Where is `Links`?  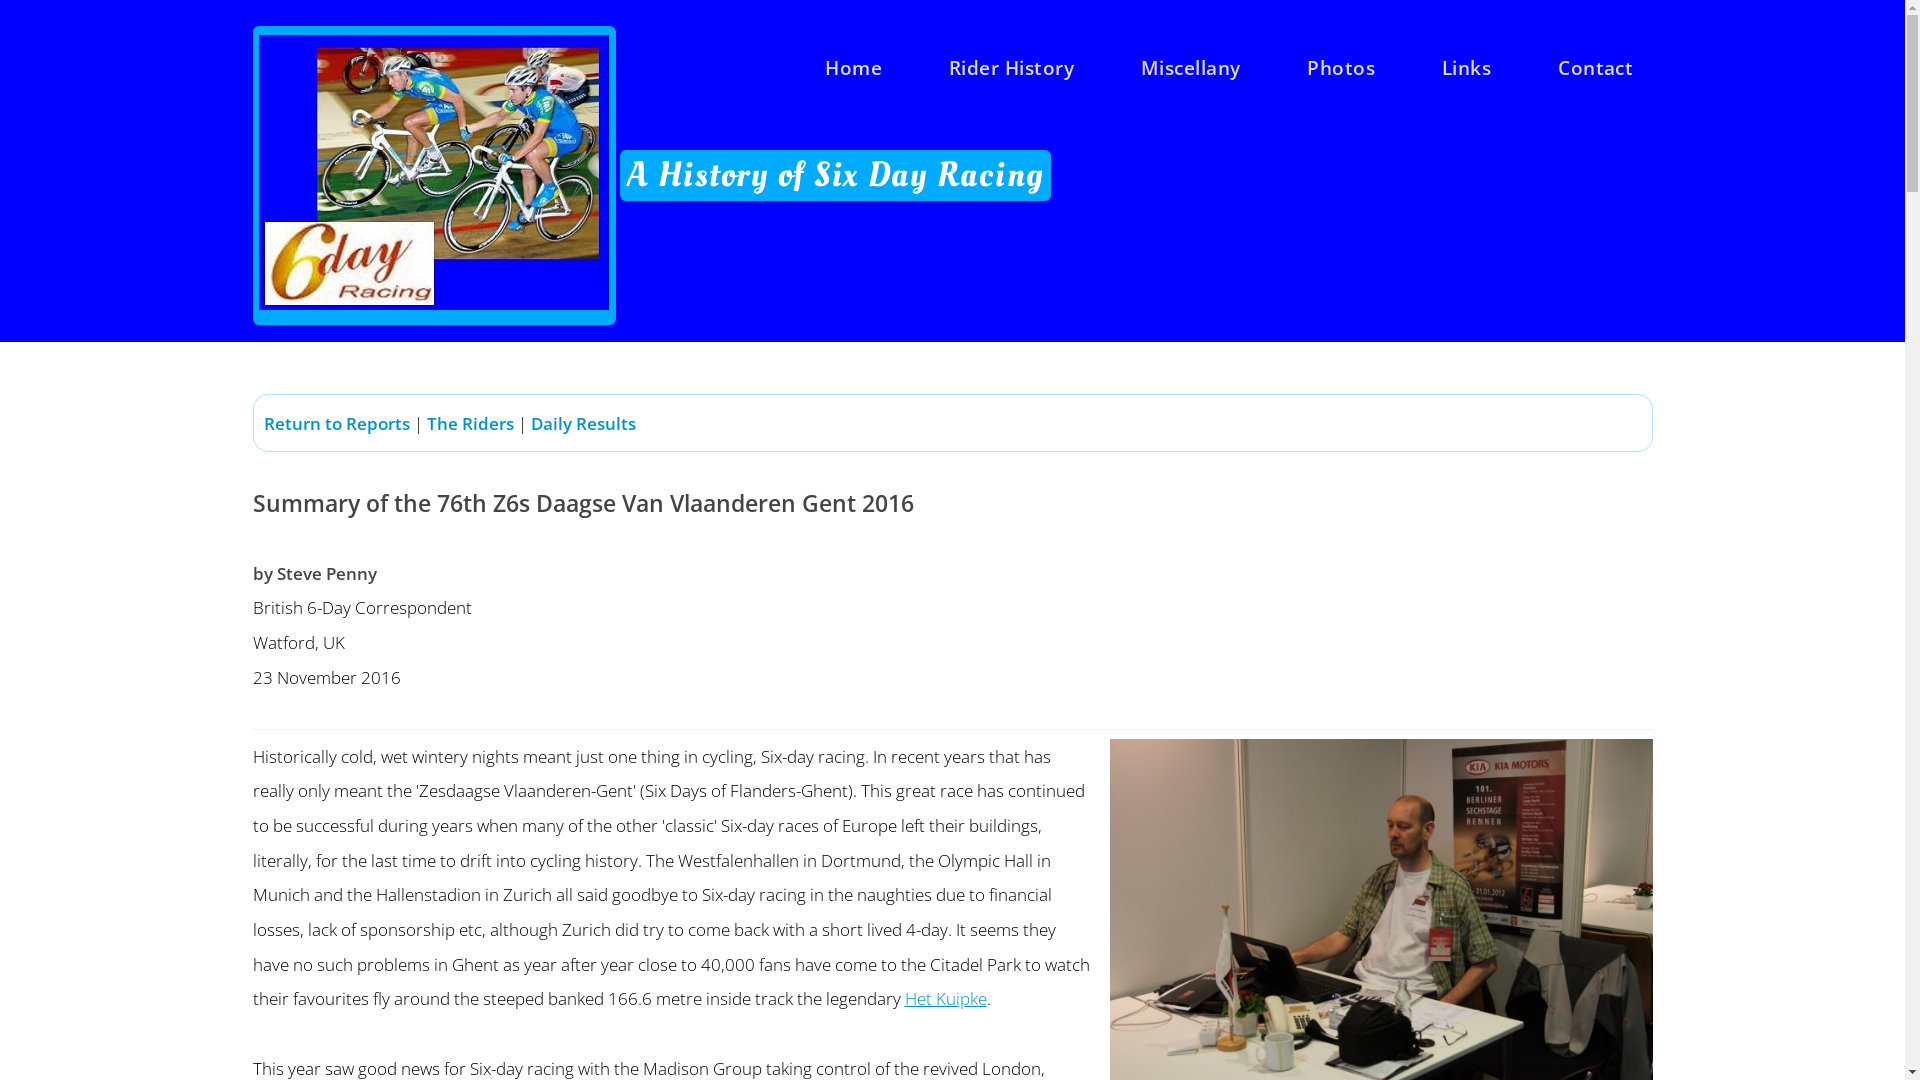
Links is located at coordinates (1467, 68).